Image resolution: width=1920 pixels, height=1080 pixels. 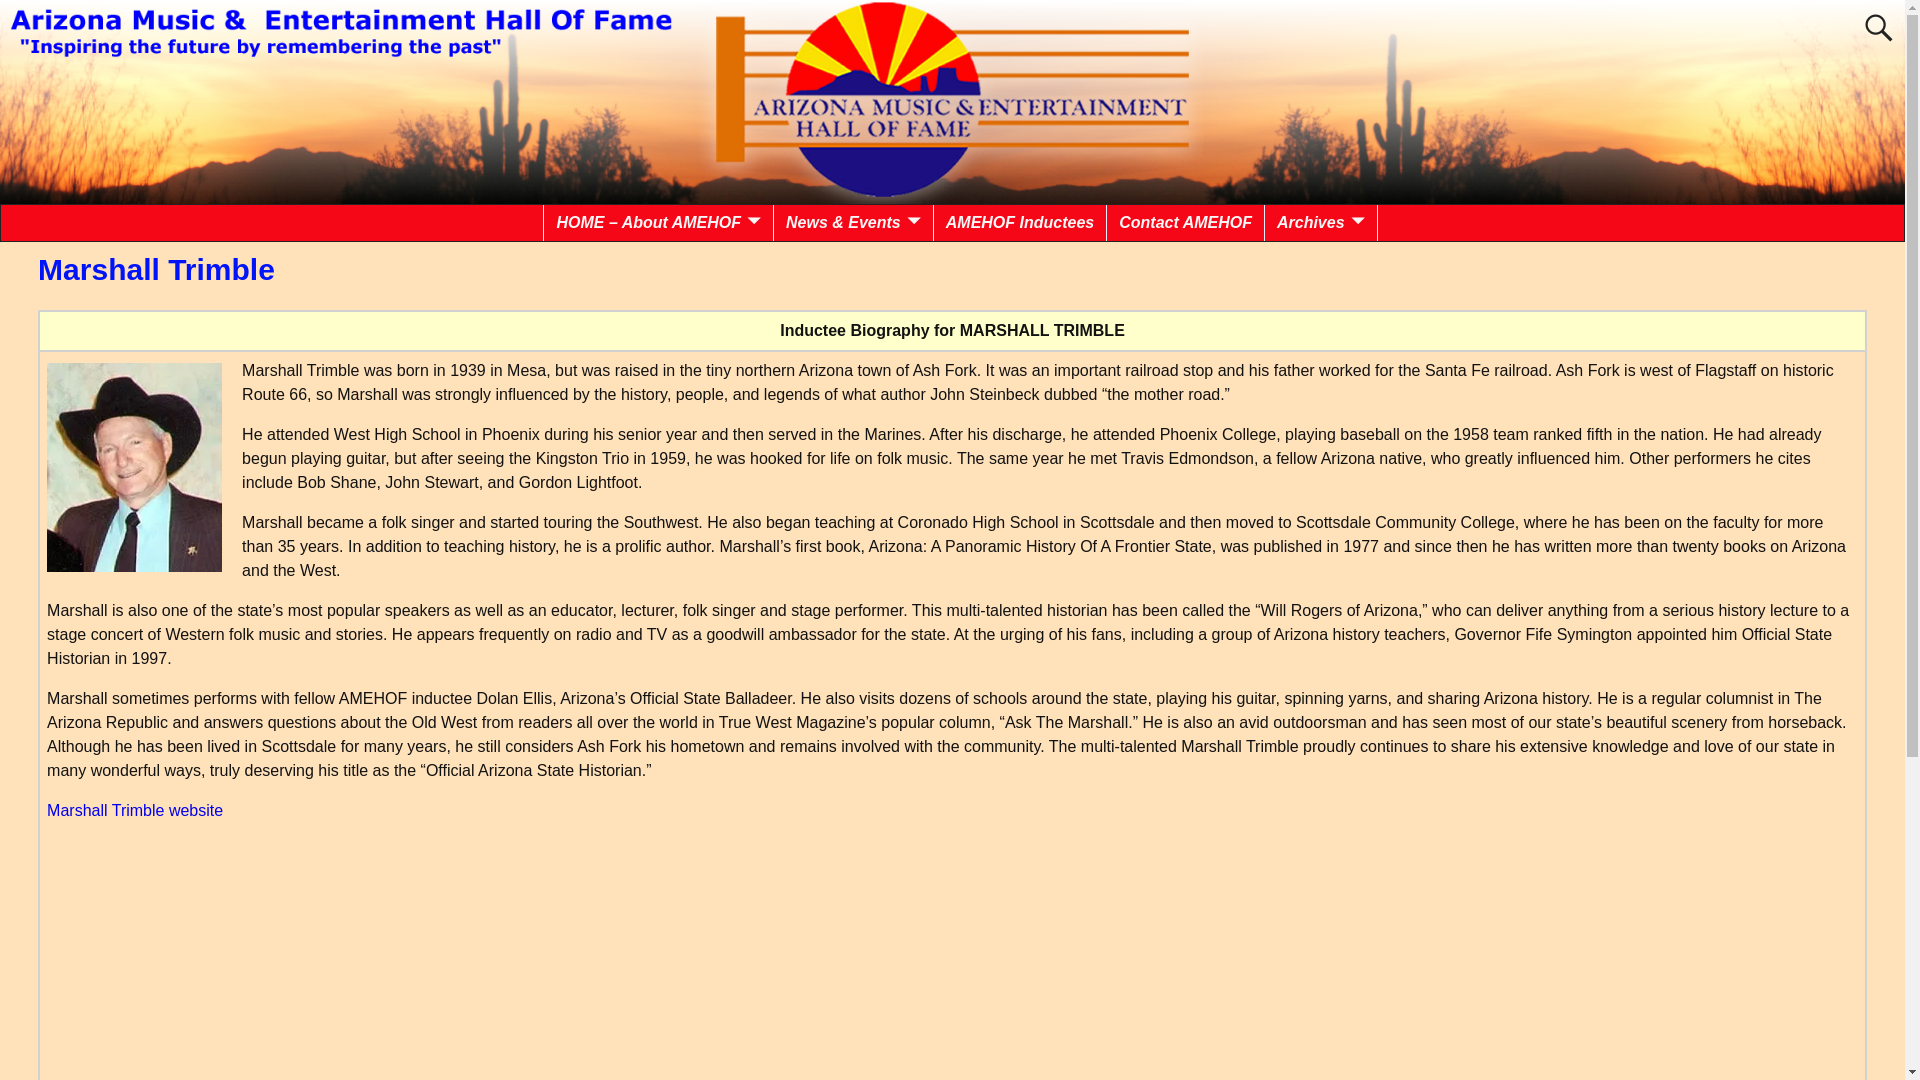 I want to click on Marshall Trimble website, so click(x=134, y=810).